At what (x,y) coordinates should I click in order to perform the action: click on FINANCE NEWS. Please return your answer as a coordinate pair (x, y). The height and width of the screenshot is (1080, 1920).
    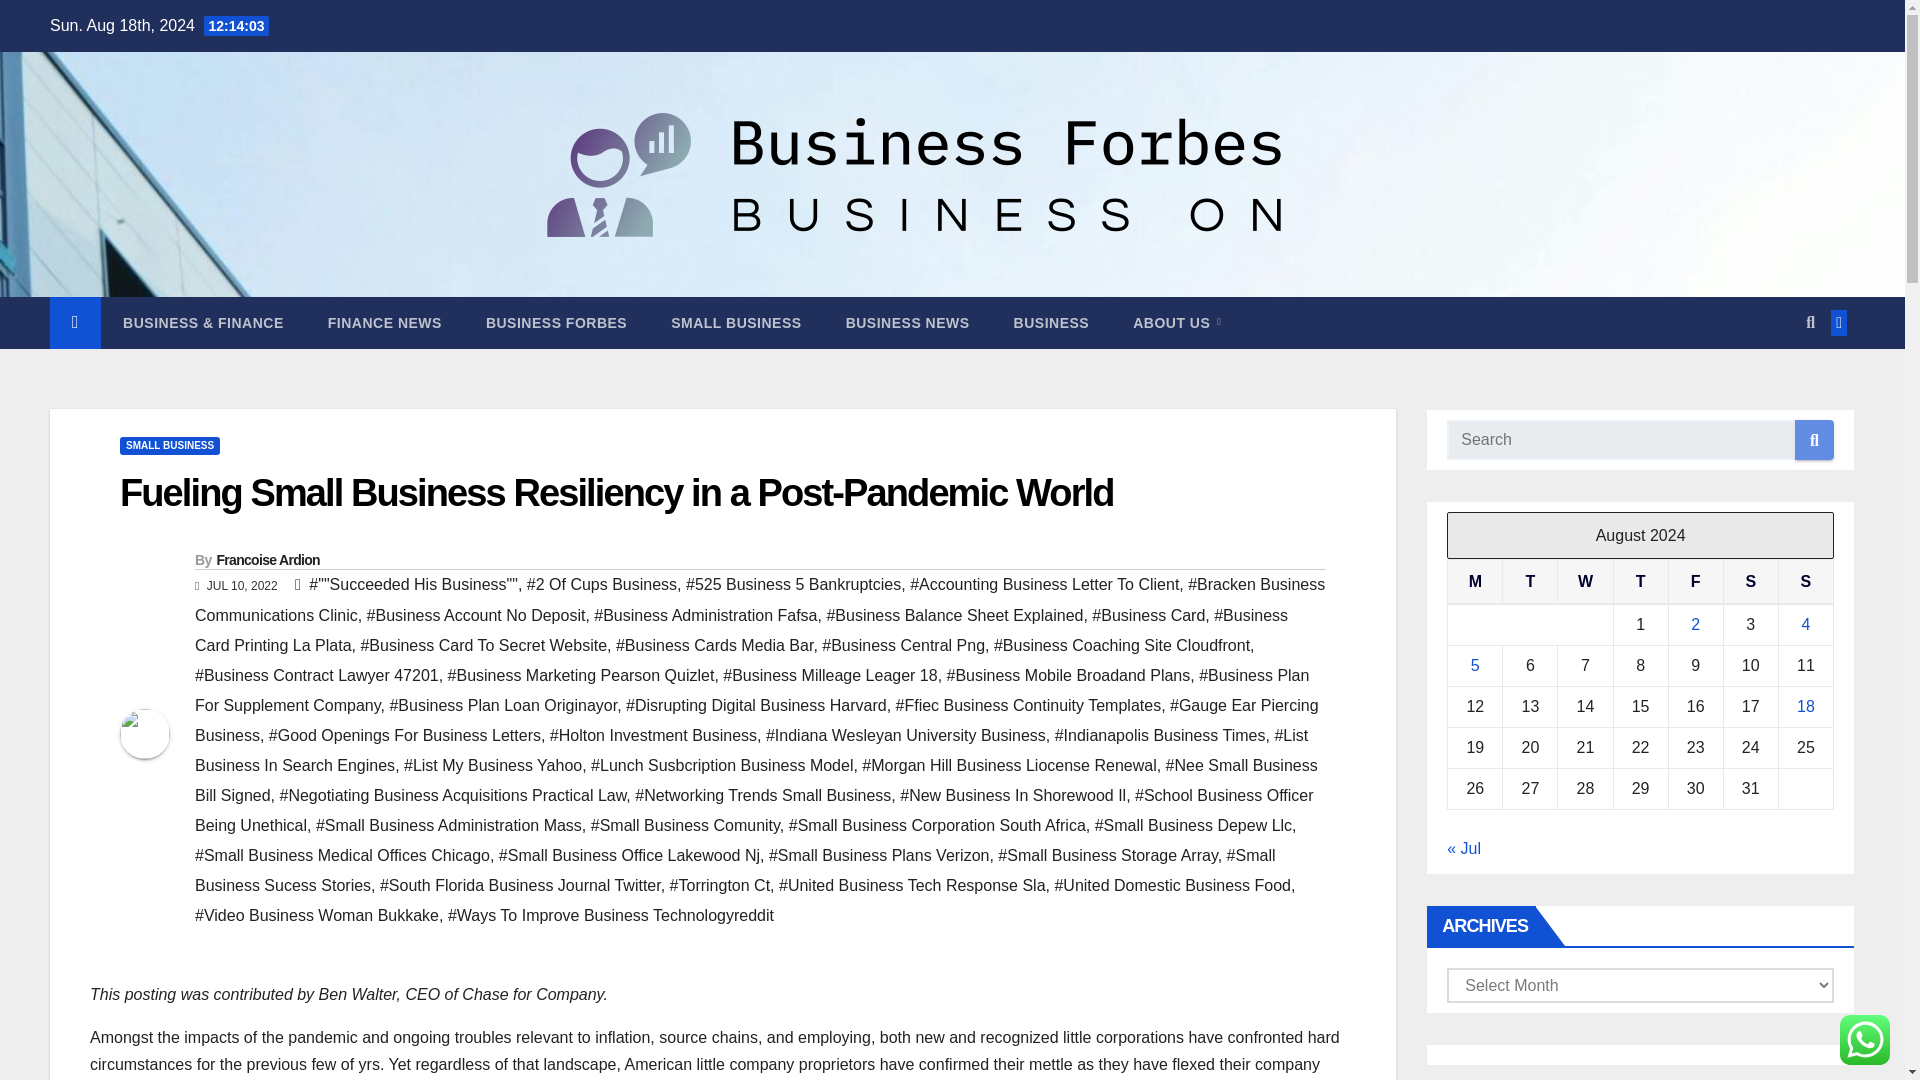
    Looking at the image, I should click on (384, 322).